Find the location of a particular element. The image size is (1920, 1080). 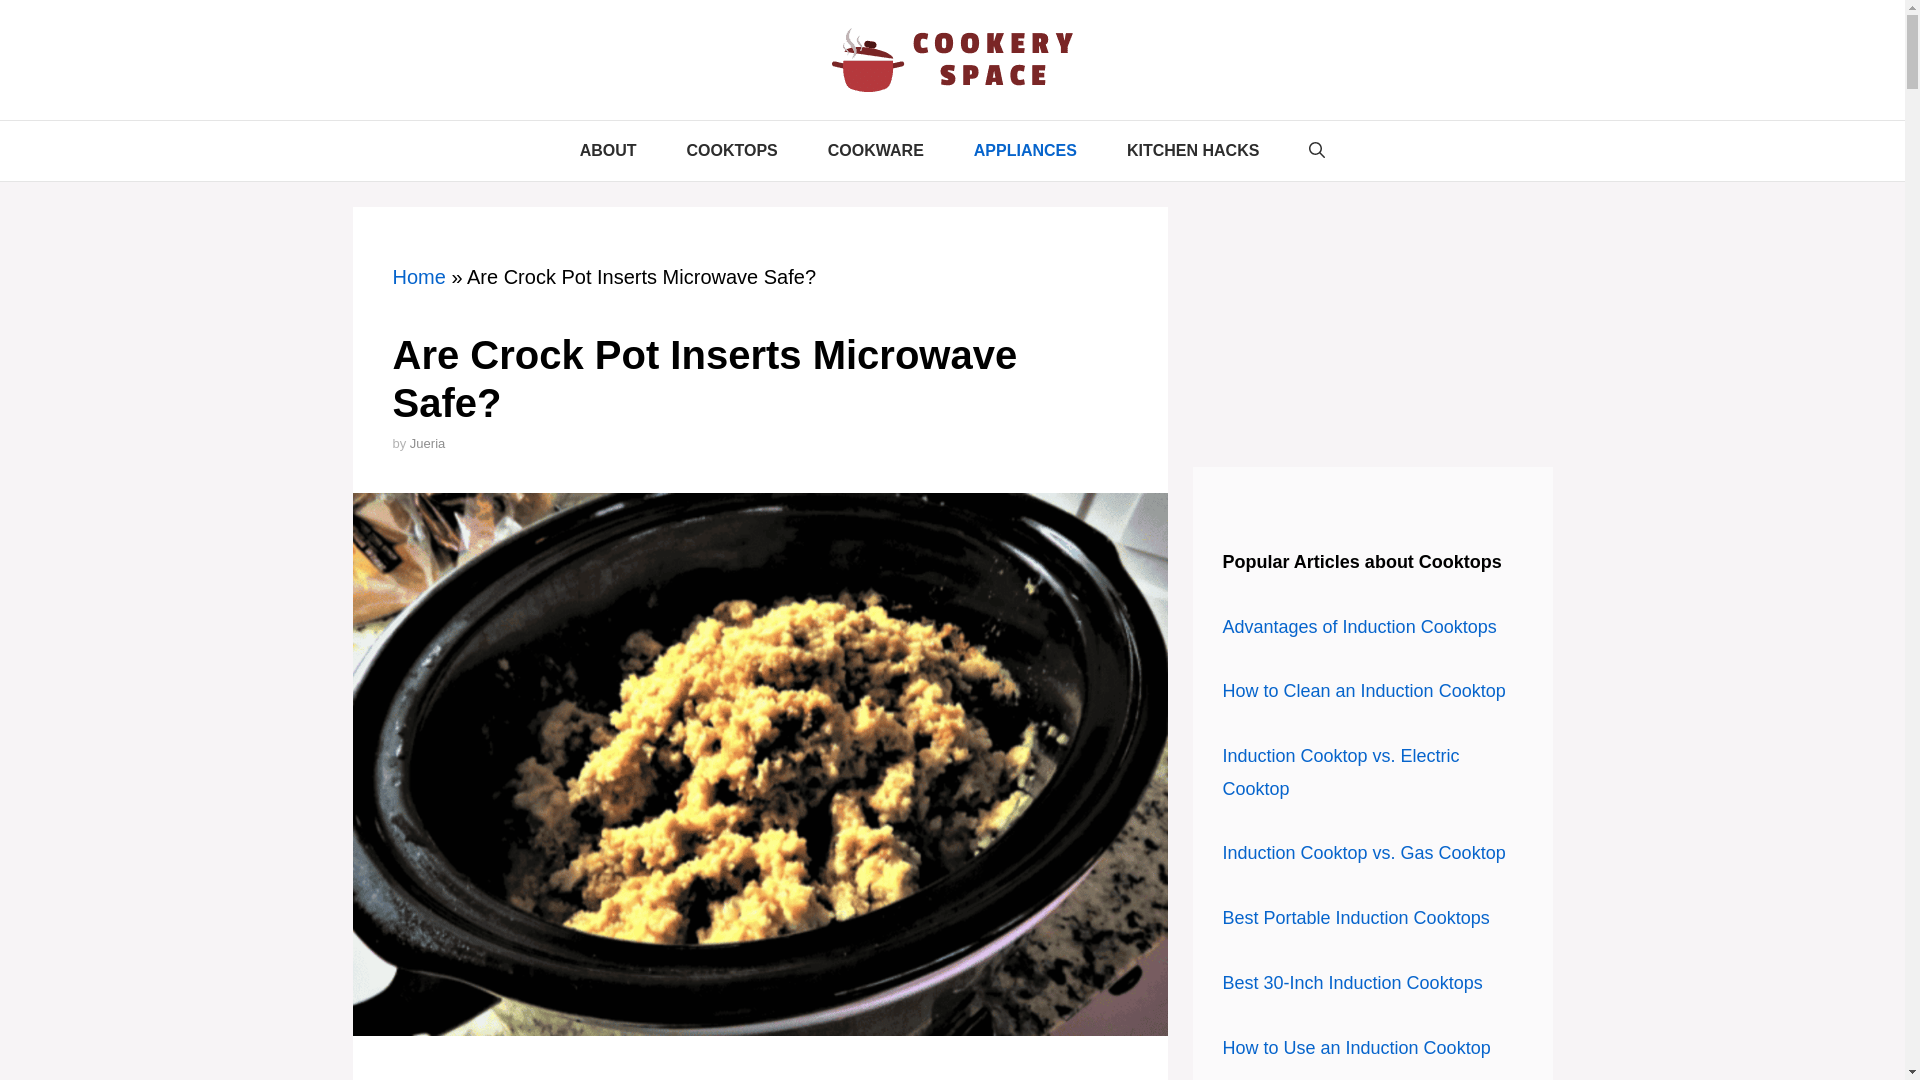

APPLIANCES is located at coordinates (1025, 150).